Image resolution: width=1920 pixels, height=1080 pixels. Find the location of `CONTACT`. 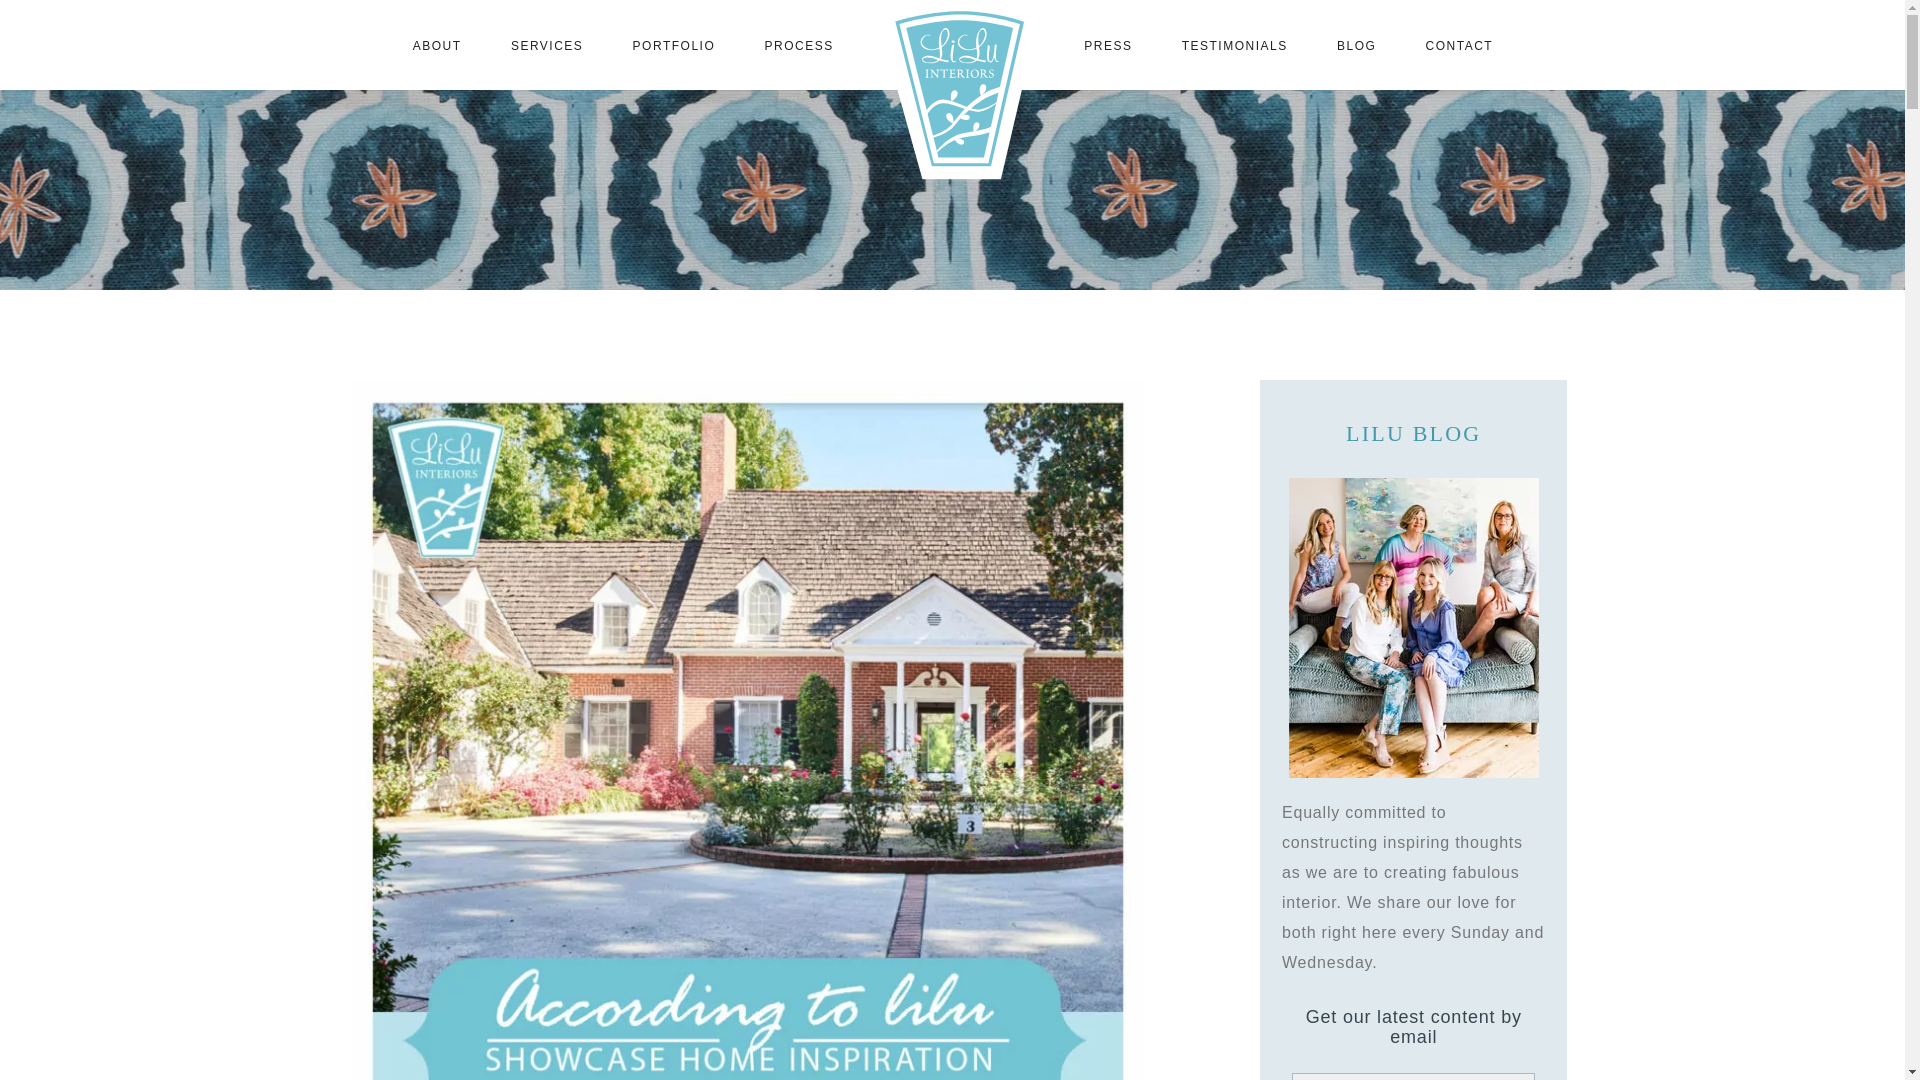

CONTACT is located at coordinates (1460, 45).